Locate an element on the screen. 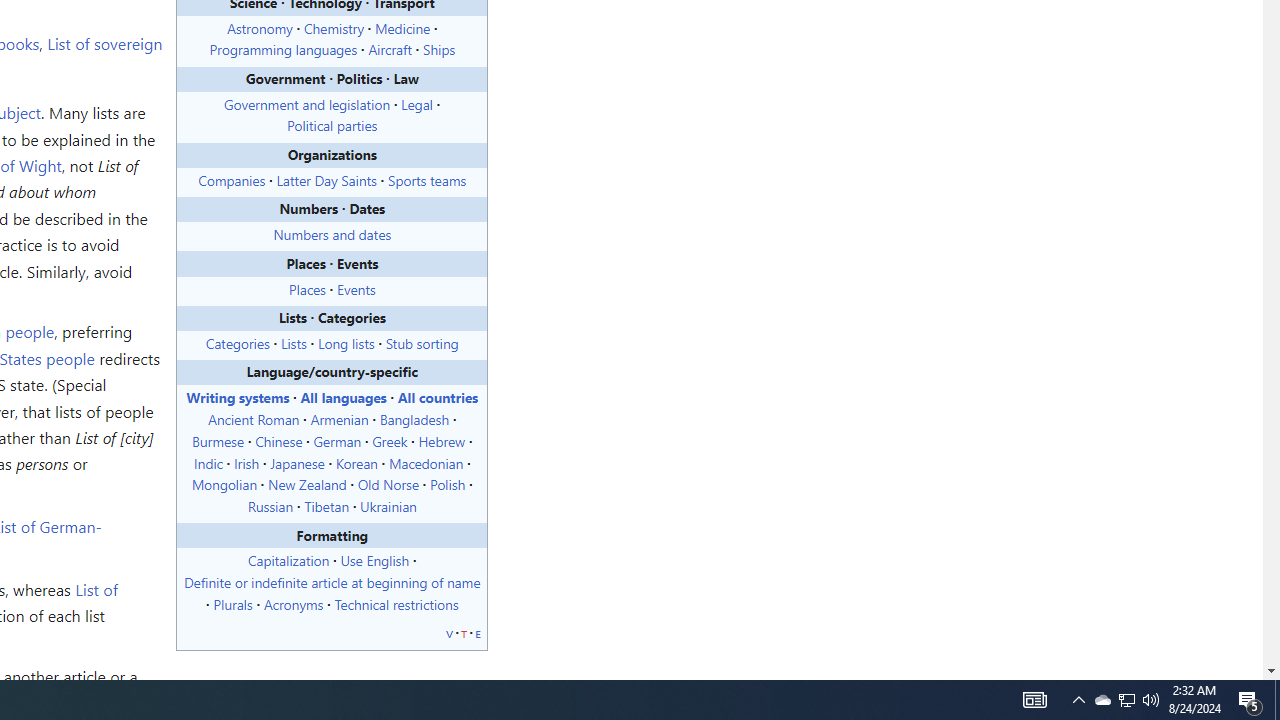  Companies is located at coordinates (232, 178).